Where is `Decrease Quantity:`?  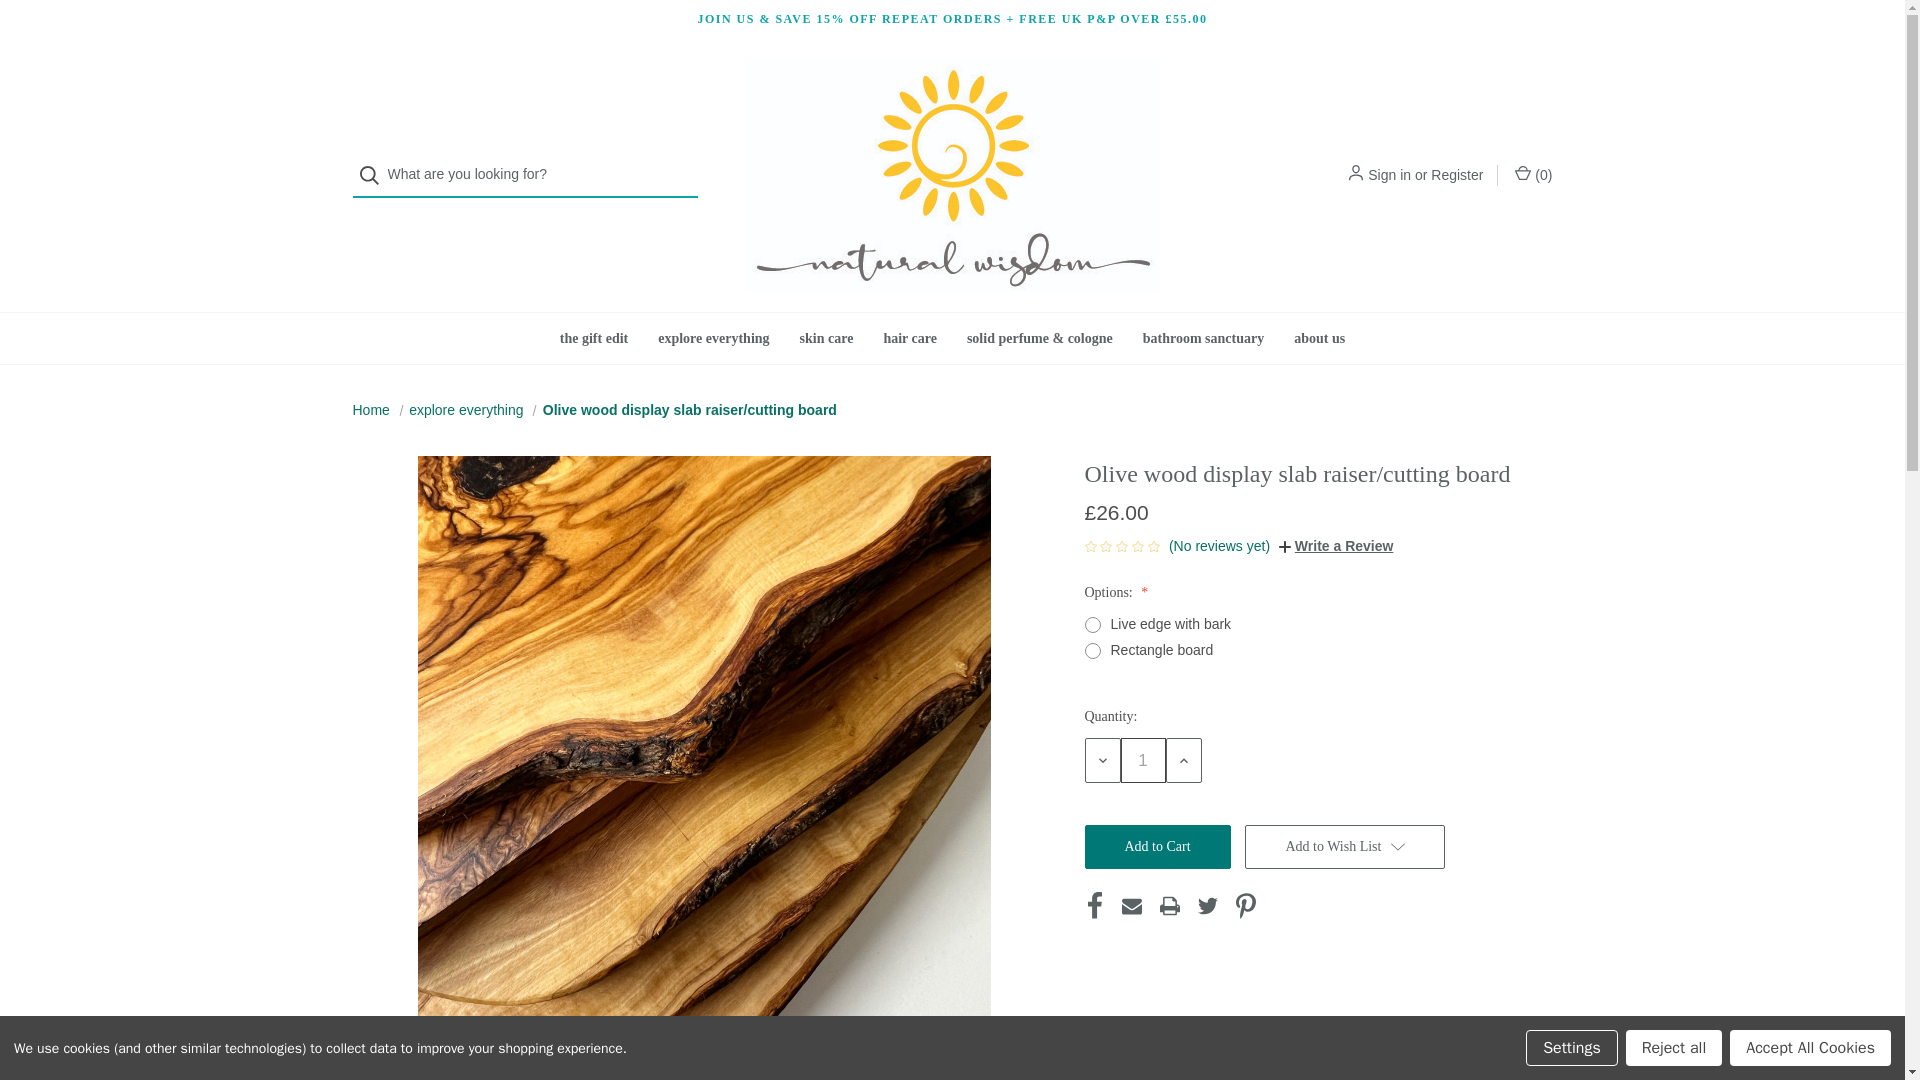
Decrease Quantity: is located at coordinates (1102, 760).